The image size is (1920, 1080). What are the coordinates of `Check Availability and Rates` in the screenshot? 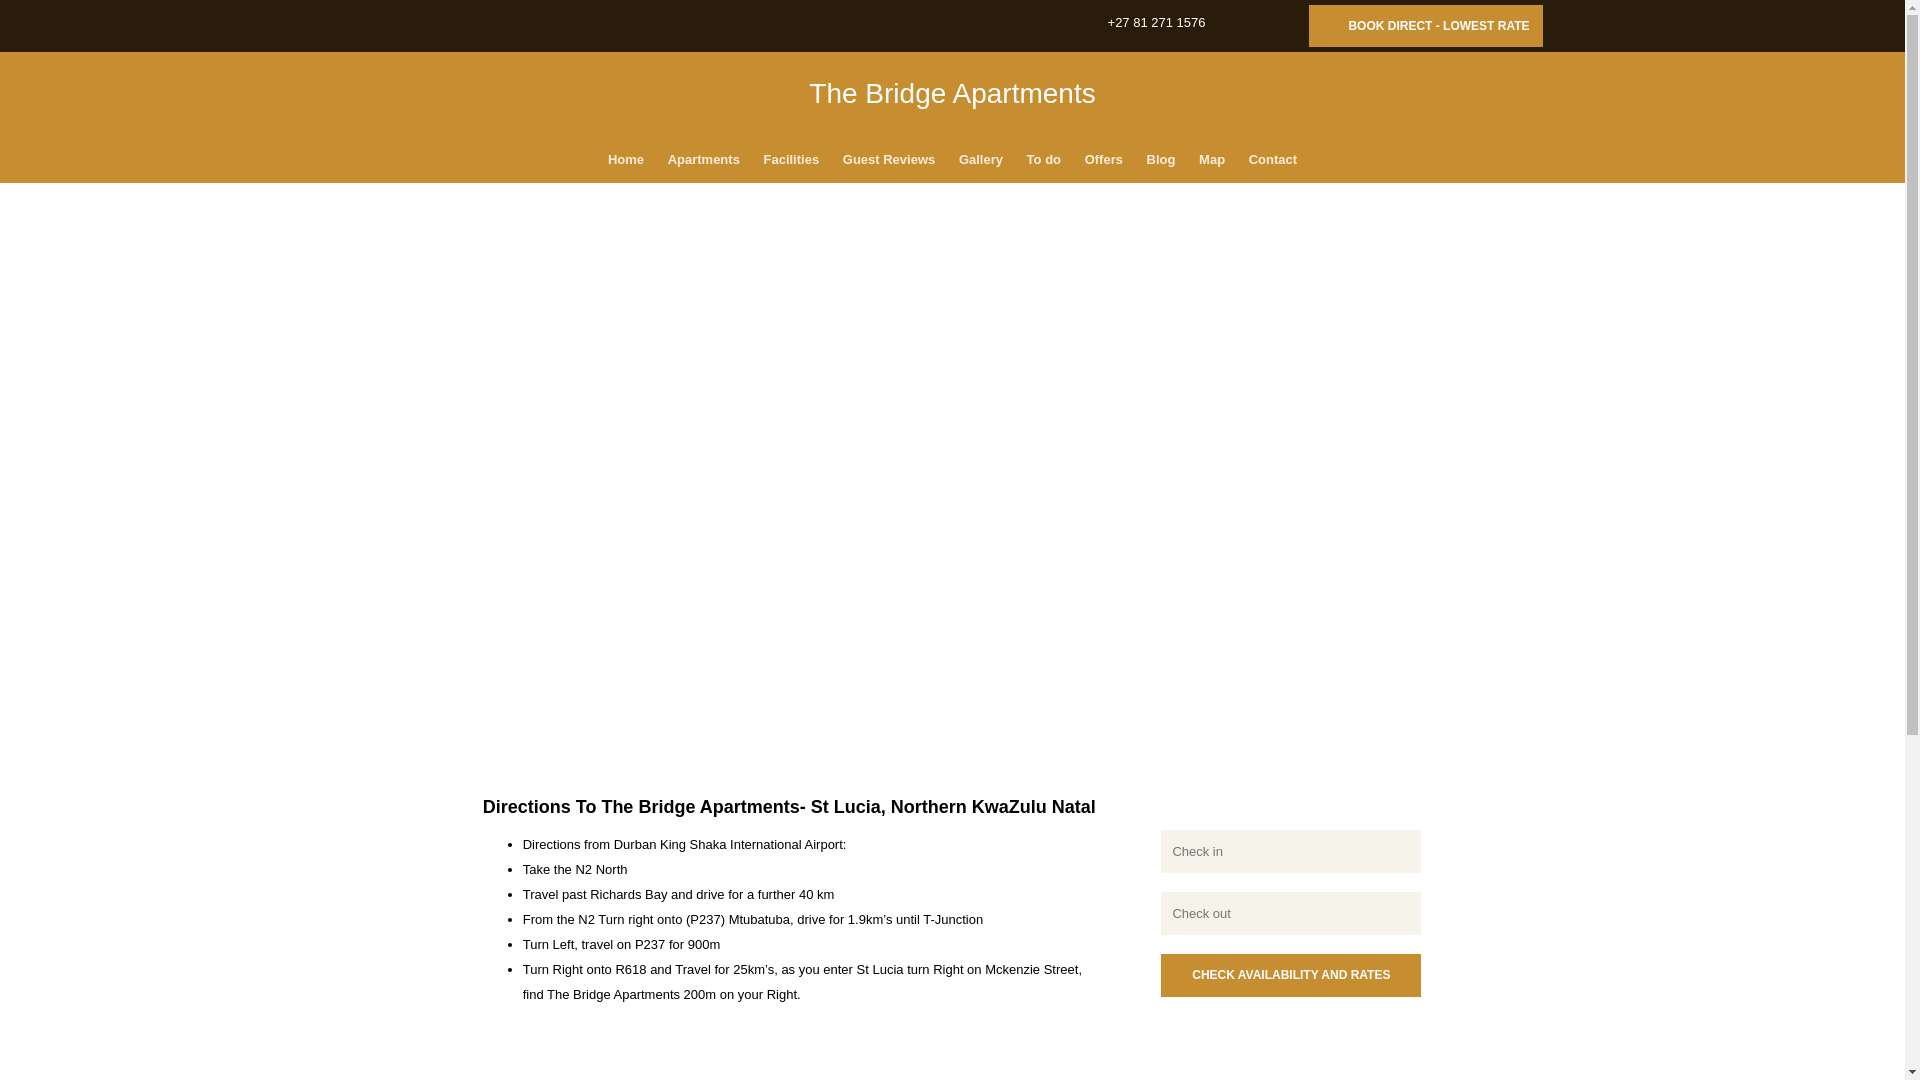 It's located at (1290, 974).